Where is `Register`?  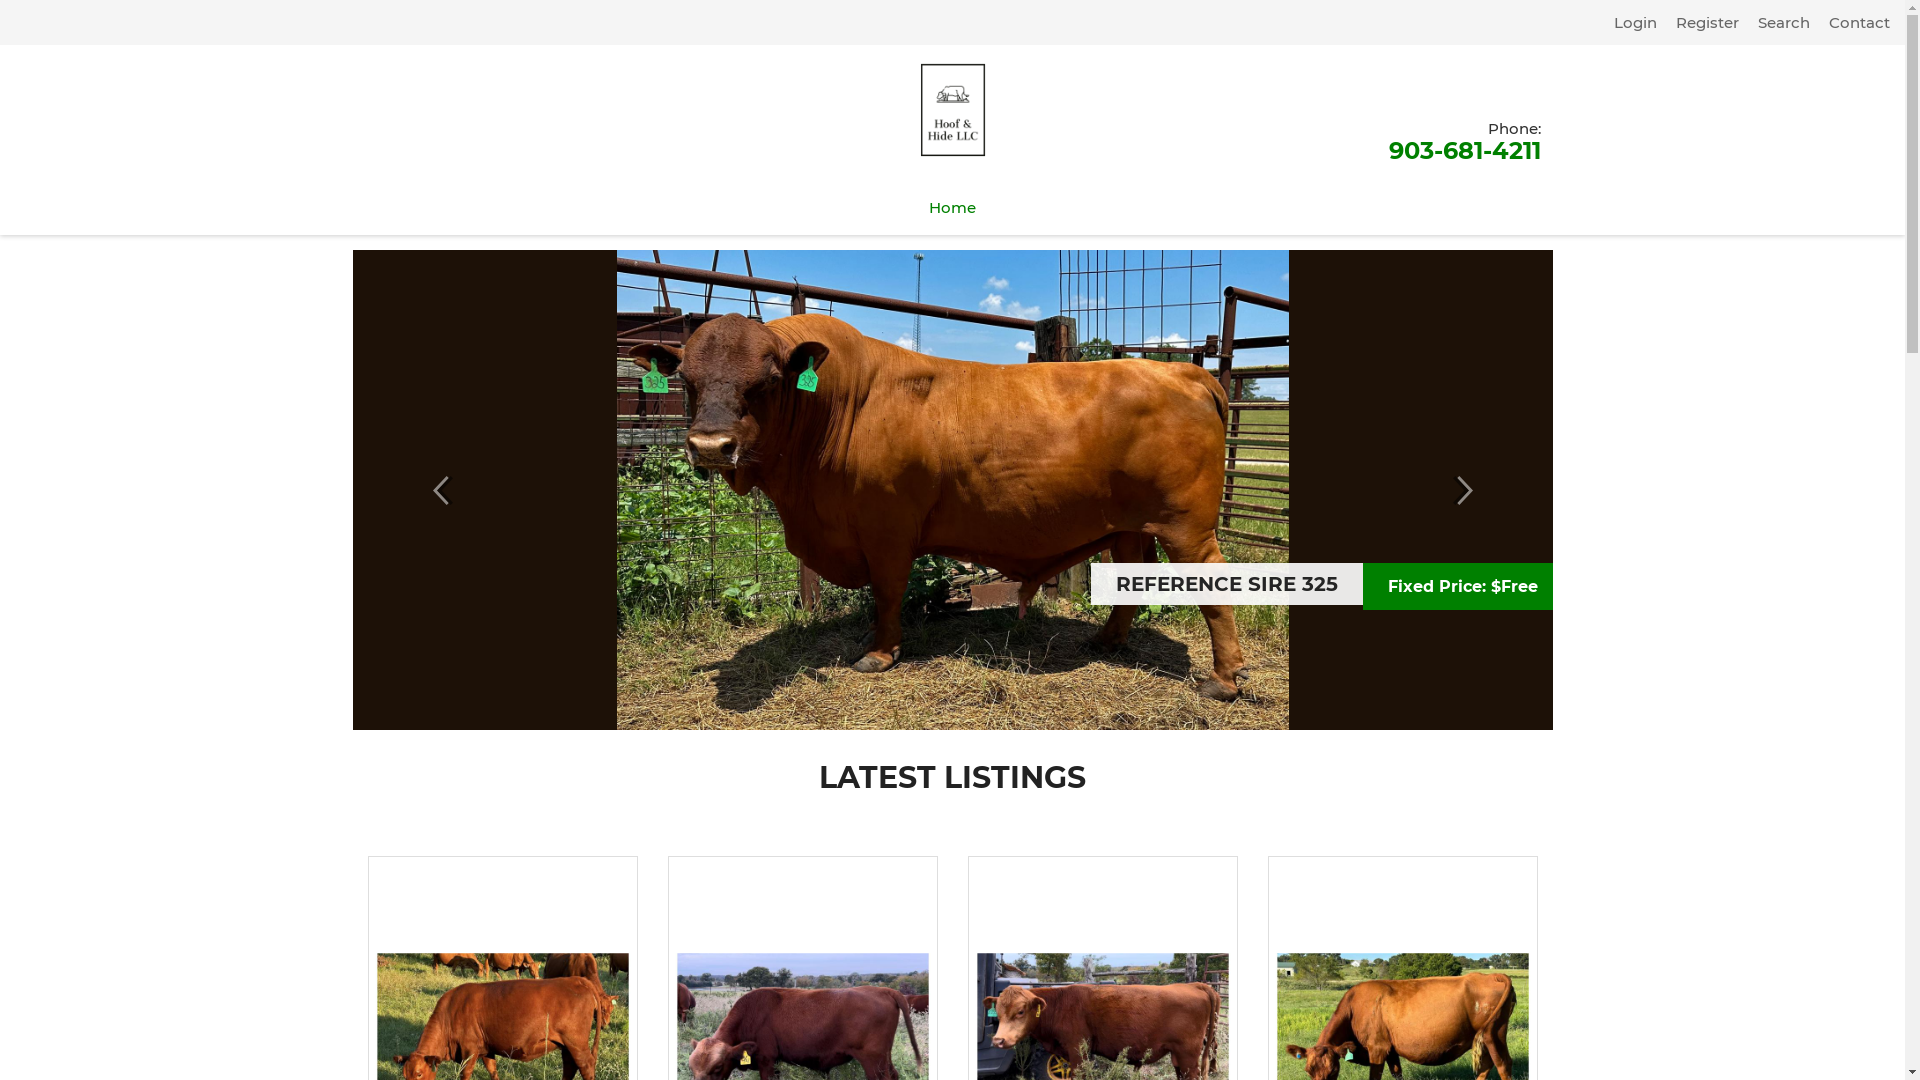 Register is located at coordinates (1700, 23).